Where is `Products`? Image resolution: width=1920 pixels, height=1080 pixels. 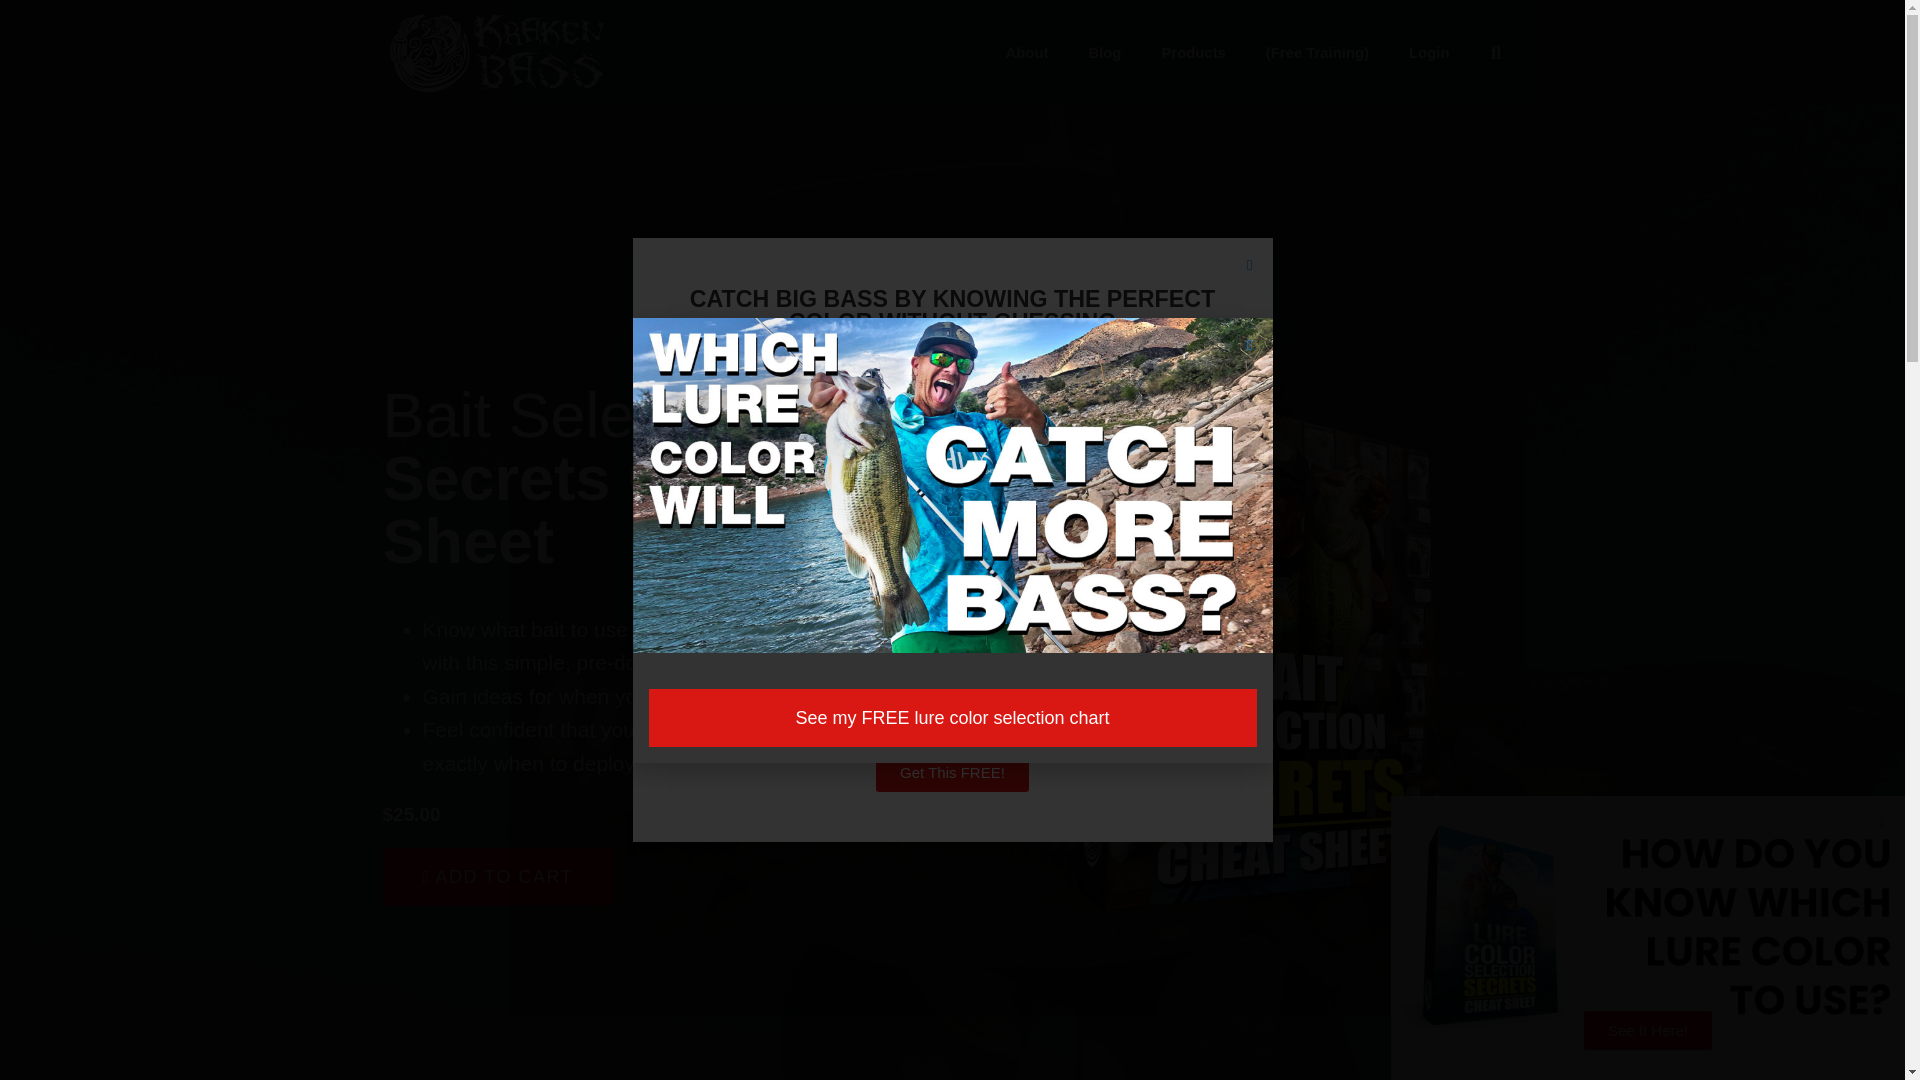
Products is located at coordinates (1192, 52).